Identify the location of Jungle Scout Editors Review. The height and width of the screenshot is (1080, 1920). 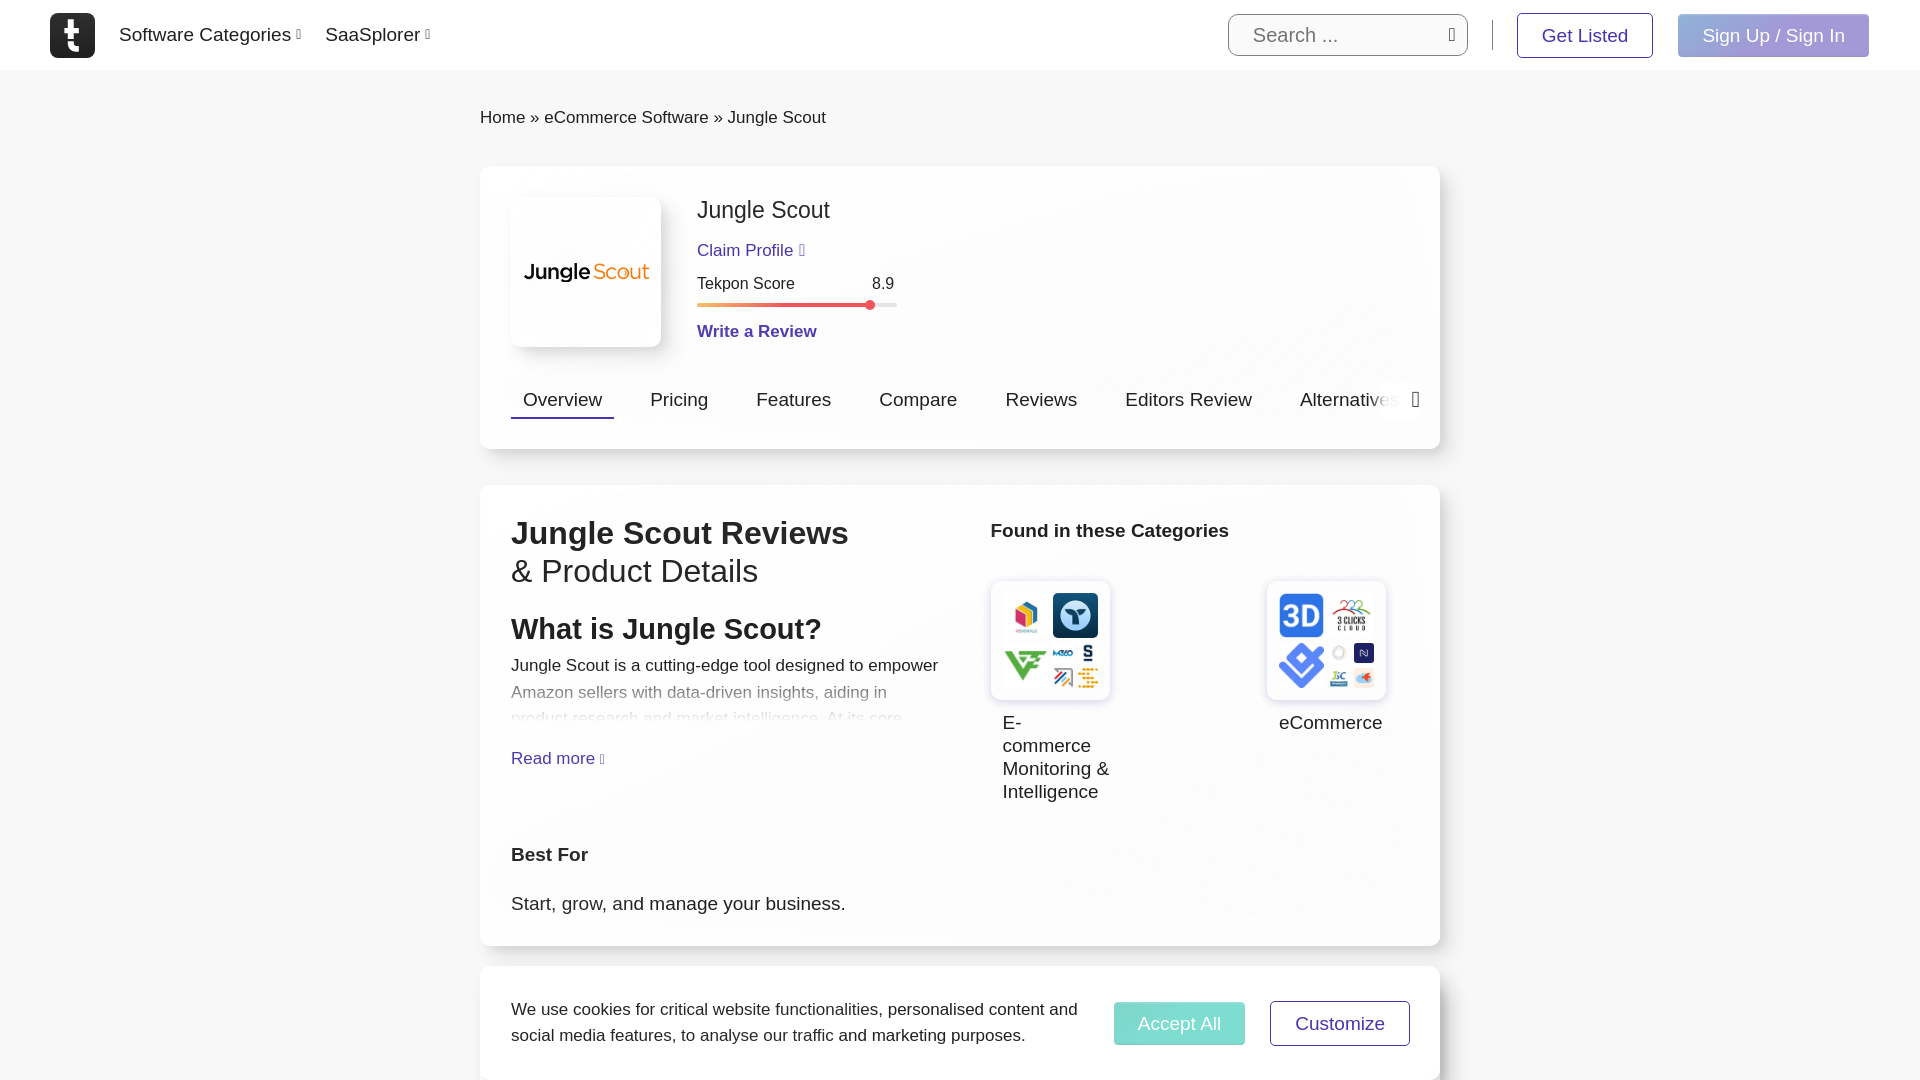
(1188, 402).